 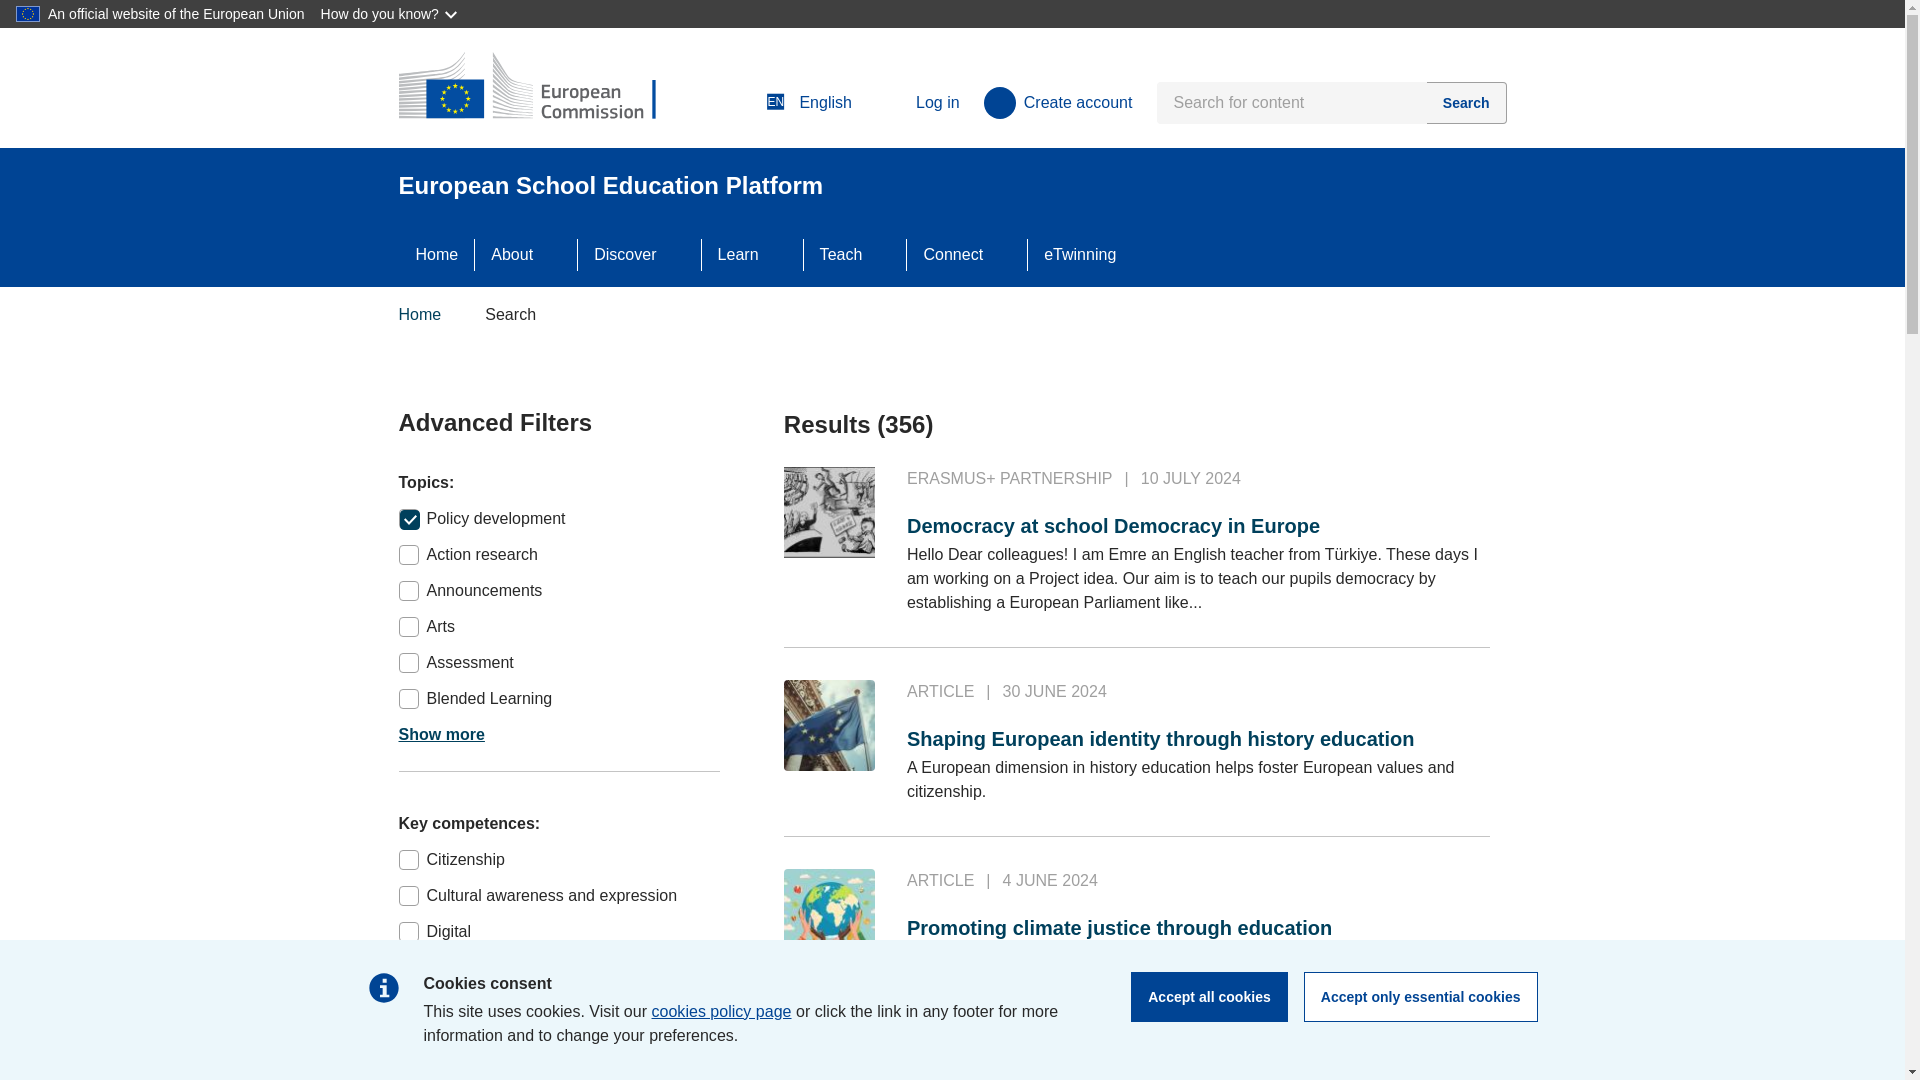 I want to click on Teach, so click(x=842, y=254).